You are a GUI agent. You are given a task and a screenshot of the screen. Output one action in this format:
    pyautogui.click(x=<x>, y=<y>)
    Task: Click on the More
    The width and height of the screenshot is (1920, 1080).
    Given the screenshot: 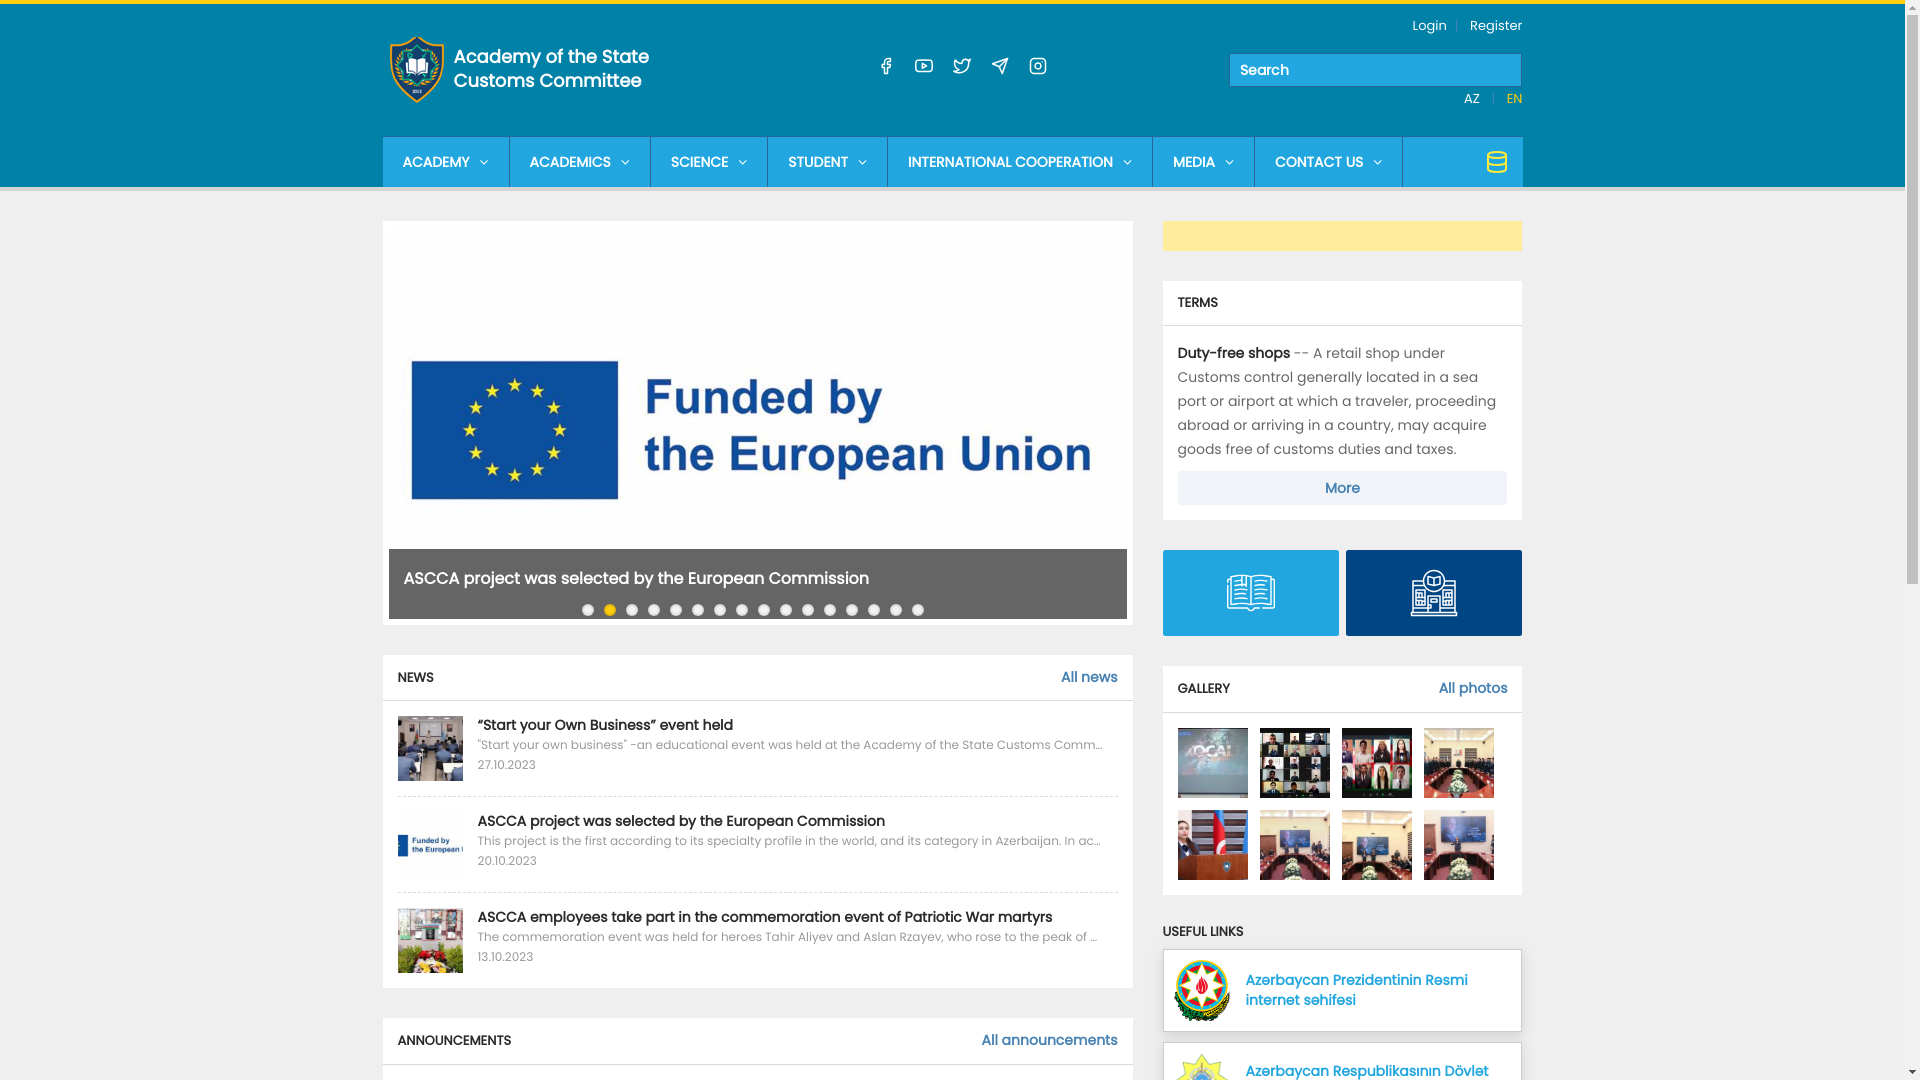 What is the action you would take?
    pyautogui.click(x=1343, y=488)
    